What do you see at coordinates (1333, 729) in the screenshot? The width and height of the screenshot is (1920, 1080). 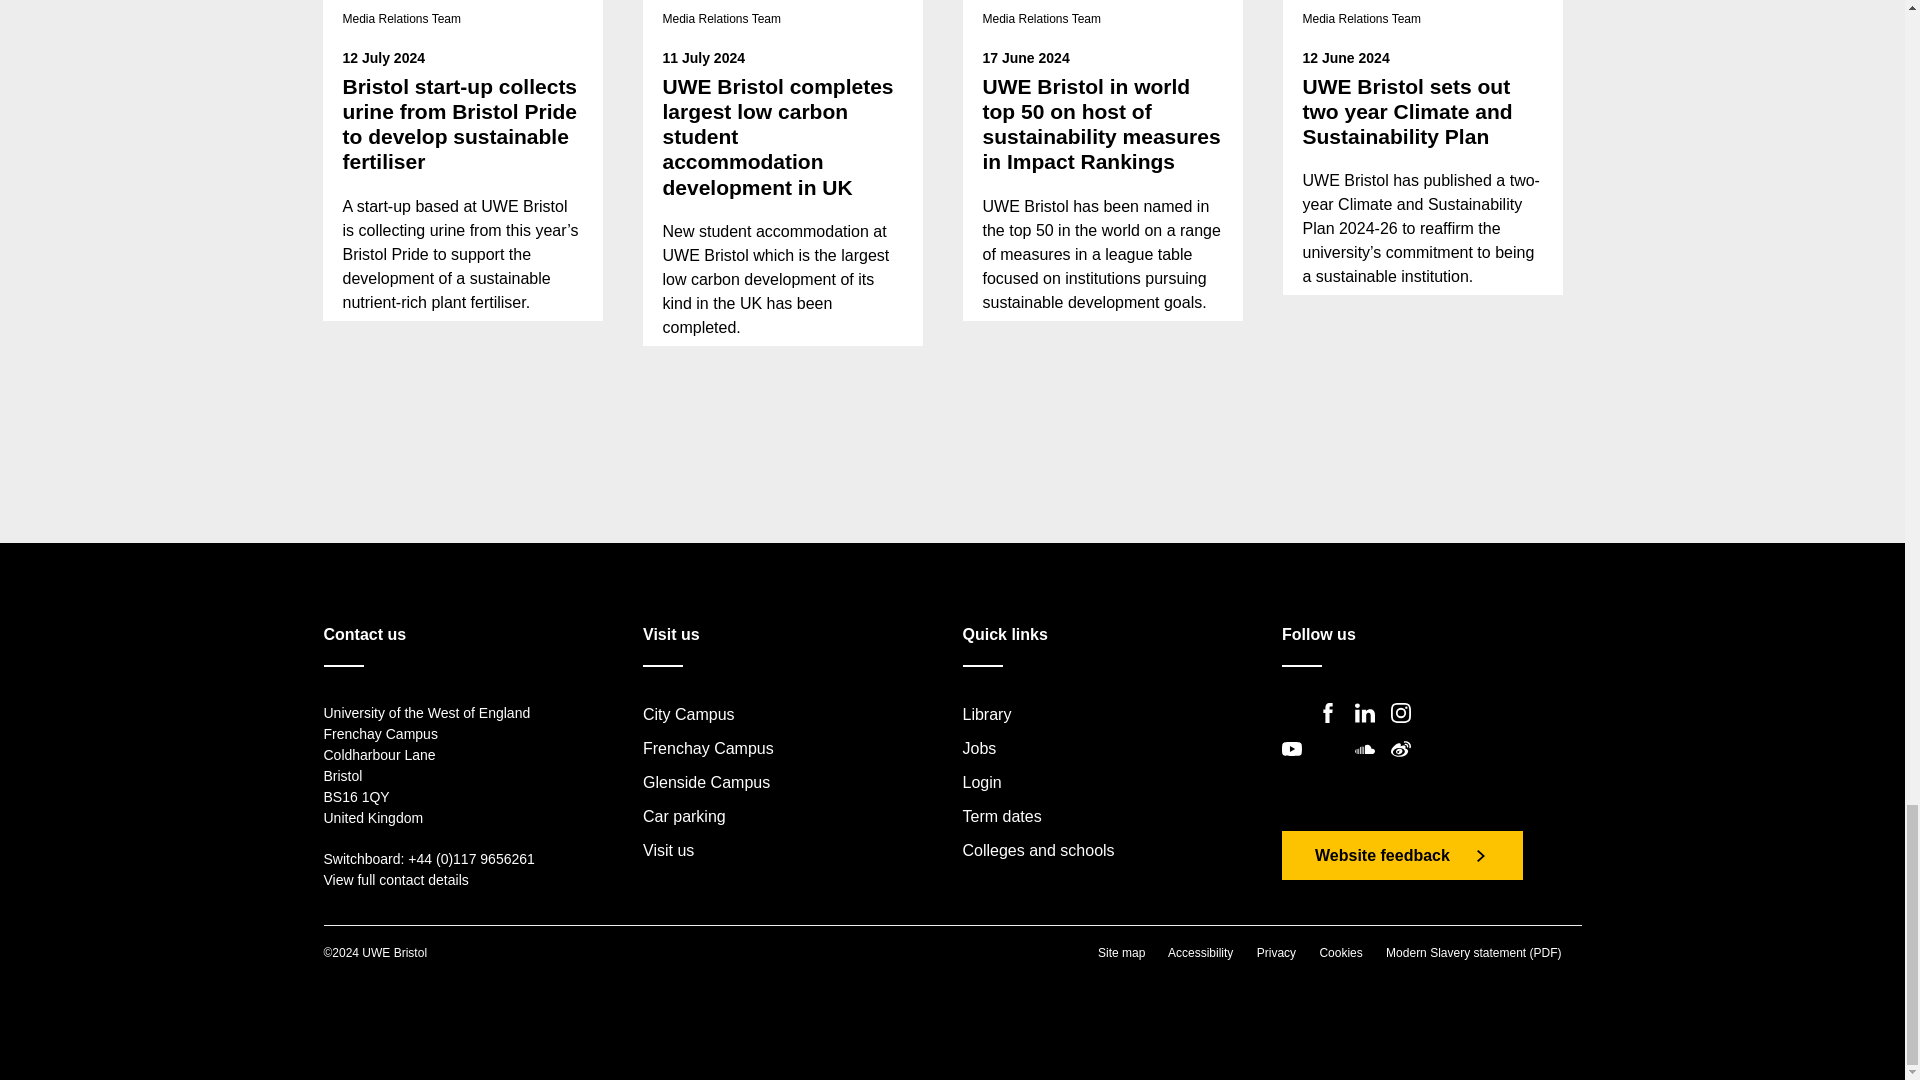 I see `Facebook` at bounding box center [1333, 729].